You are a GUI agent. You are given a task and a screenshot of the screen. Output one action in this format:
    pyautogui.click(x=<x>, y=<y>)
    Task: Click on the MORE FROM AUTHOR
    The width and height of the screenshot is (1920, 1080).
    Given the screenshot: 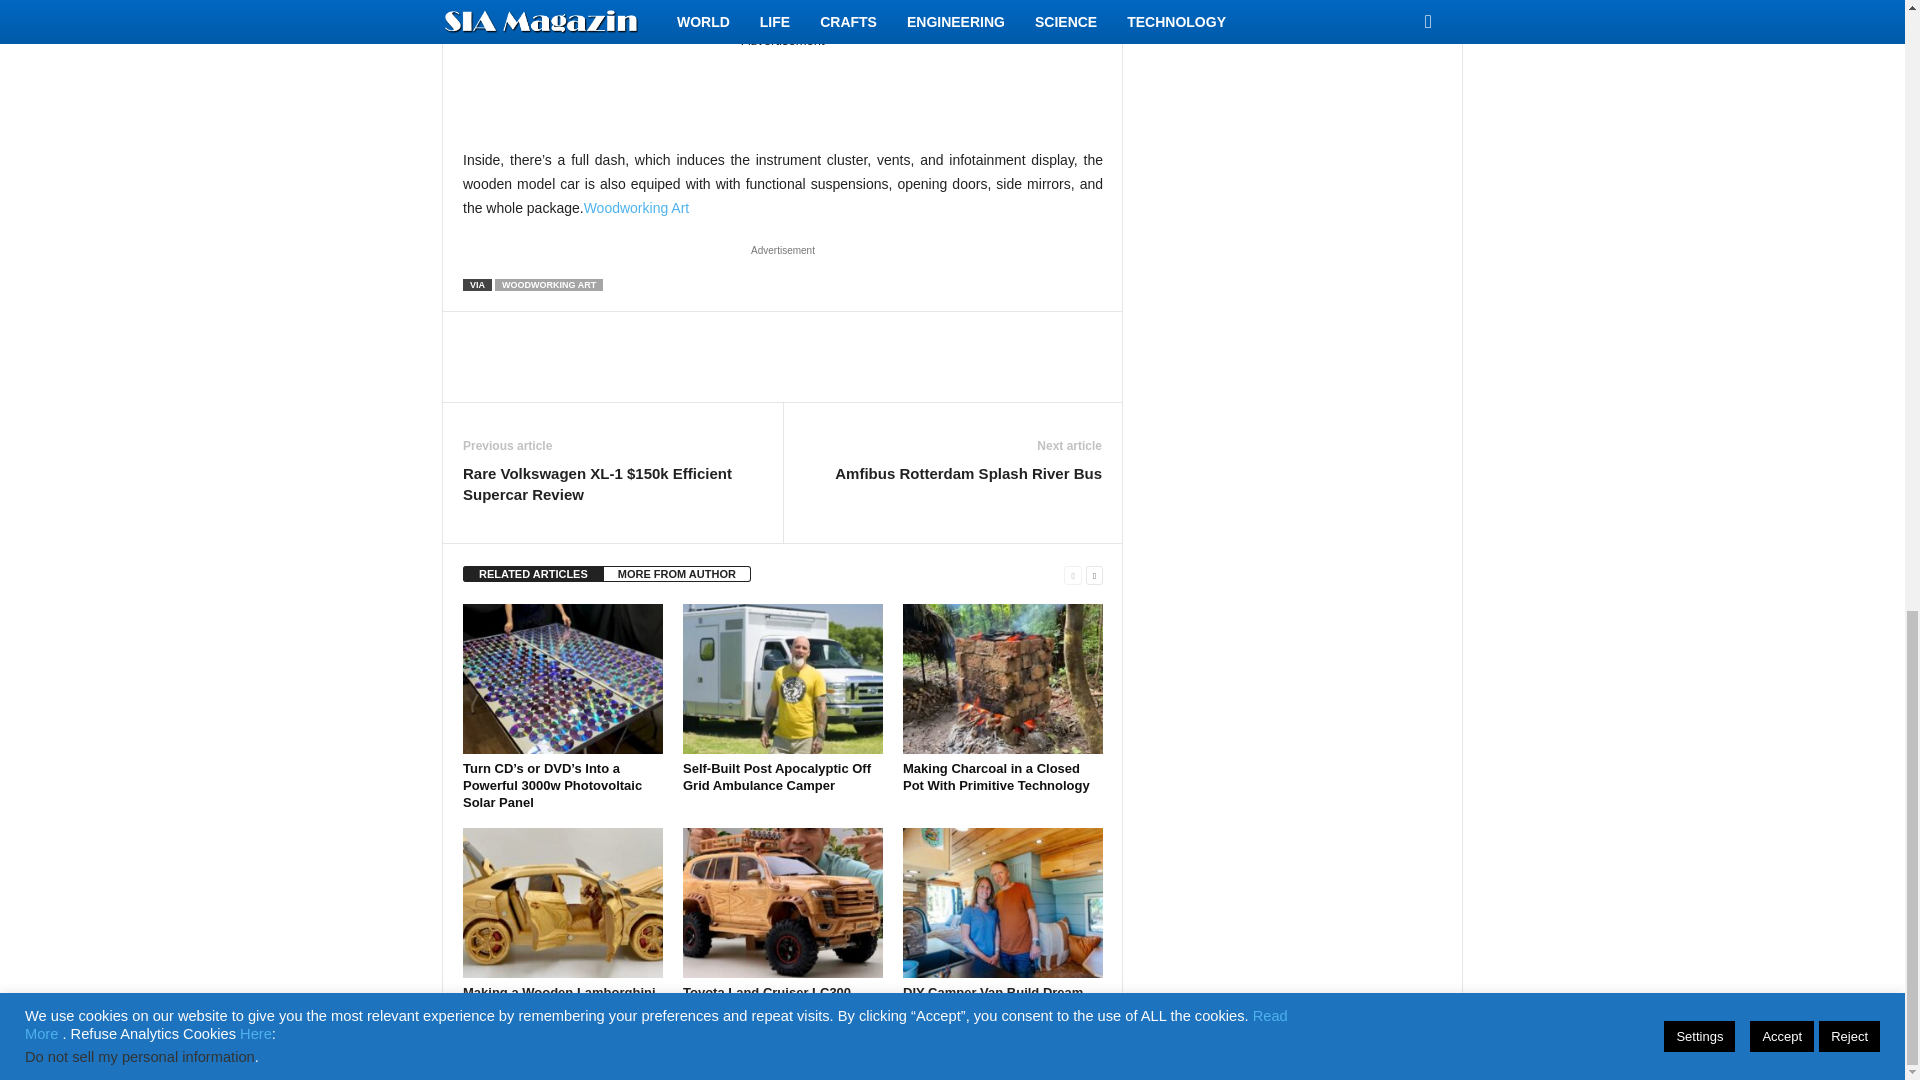 What is the action you would take?
    pyautogui.click(x=677, y=574)
    